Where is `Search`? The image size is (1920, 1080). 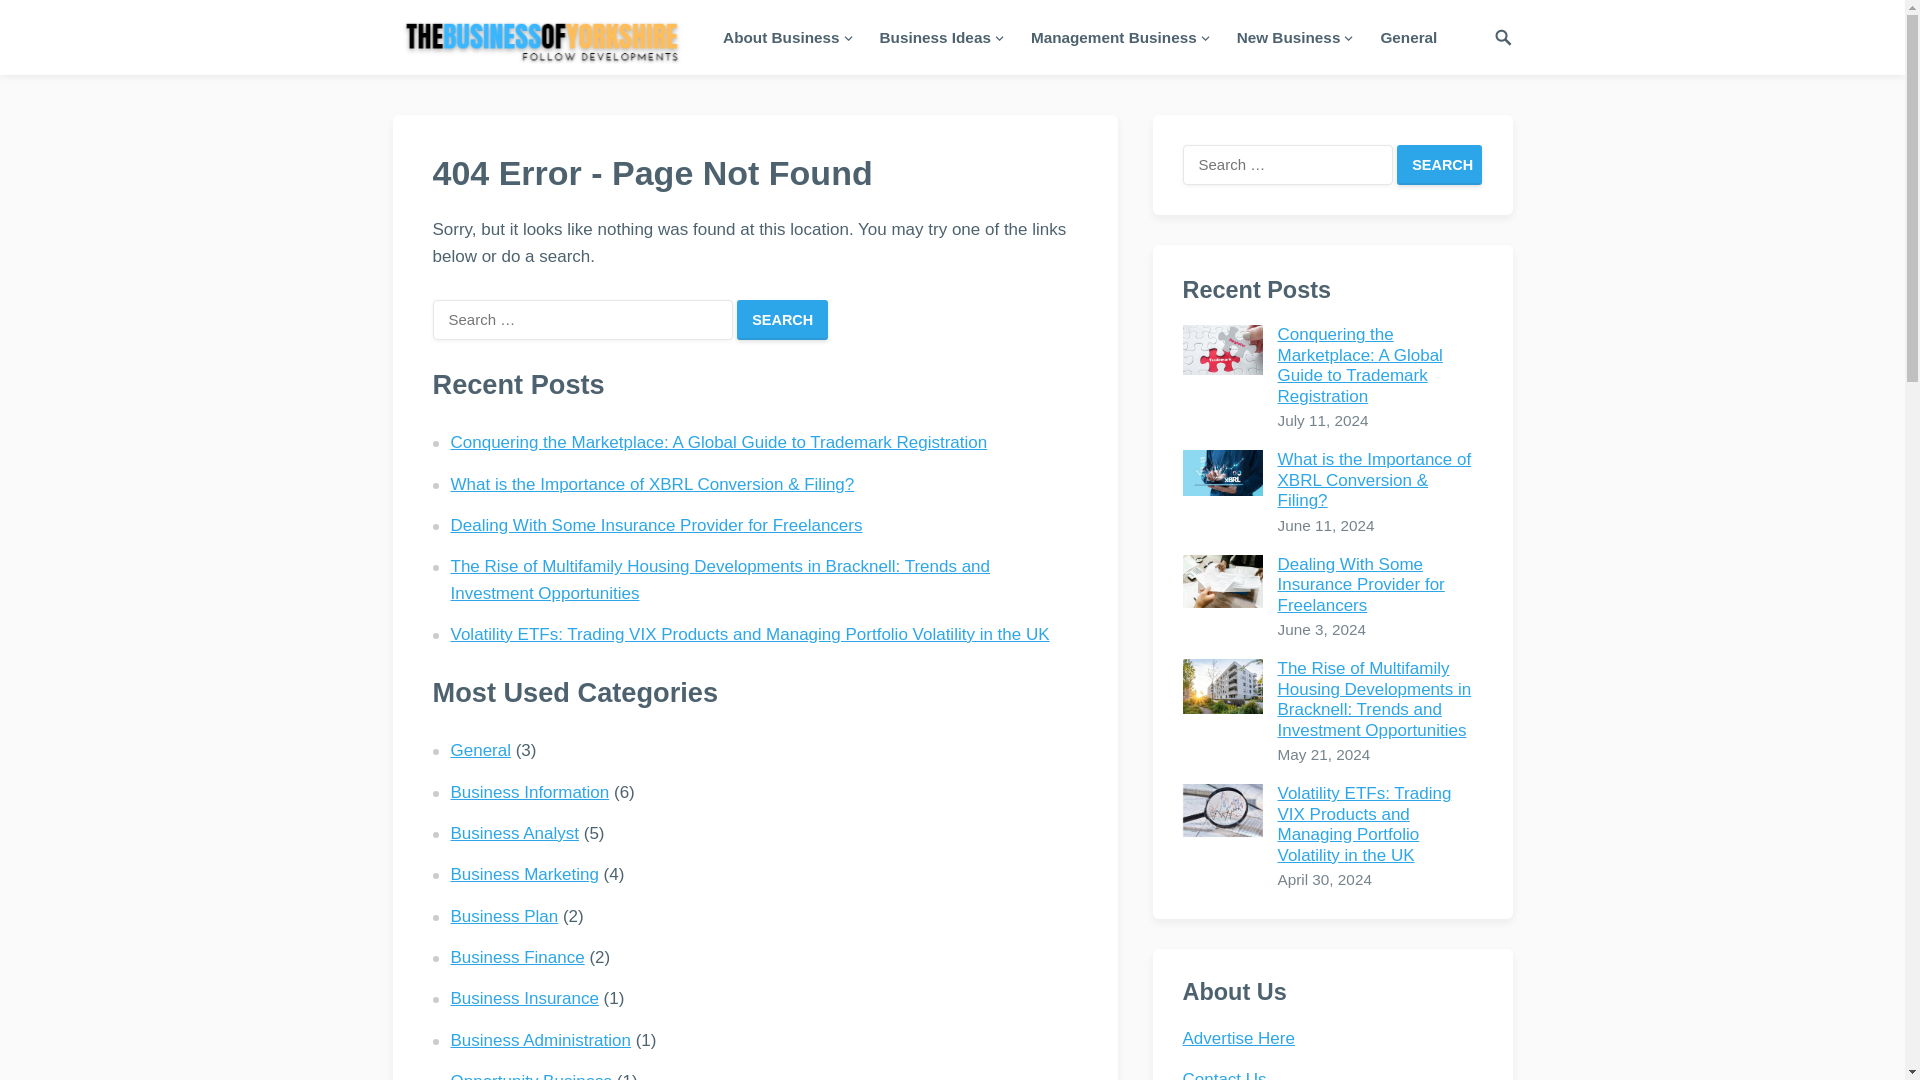 Search is located at coordinates (782, 320).